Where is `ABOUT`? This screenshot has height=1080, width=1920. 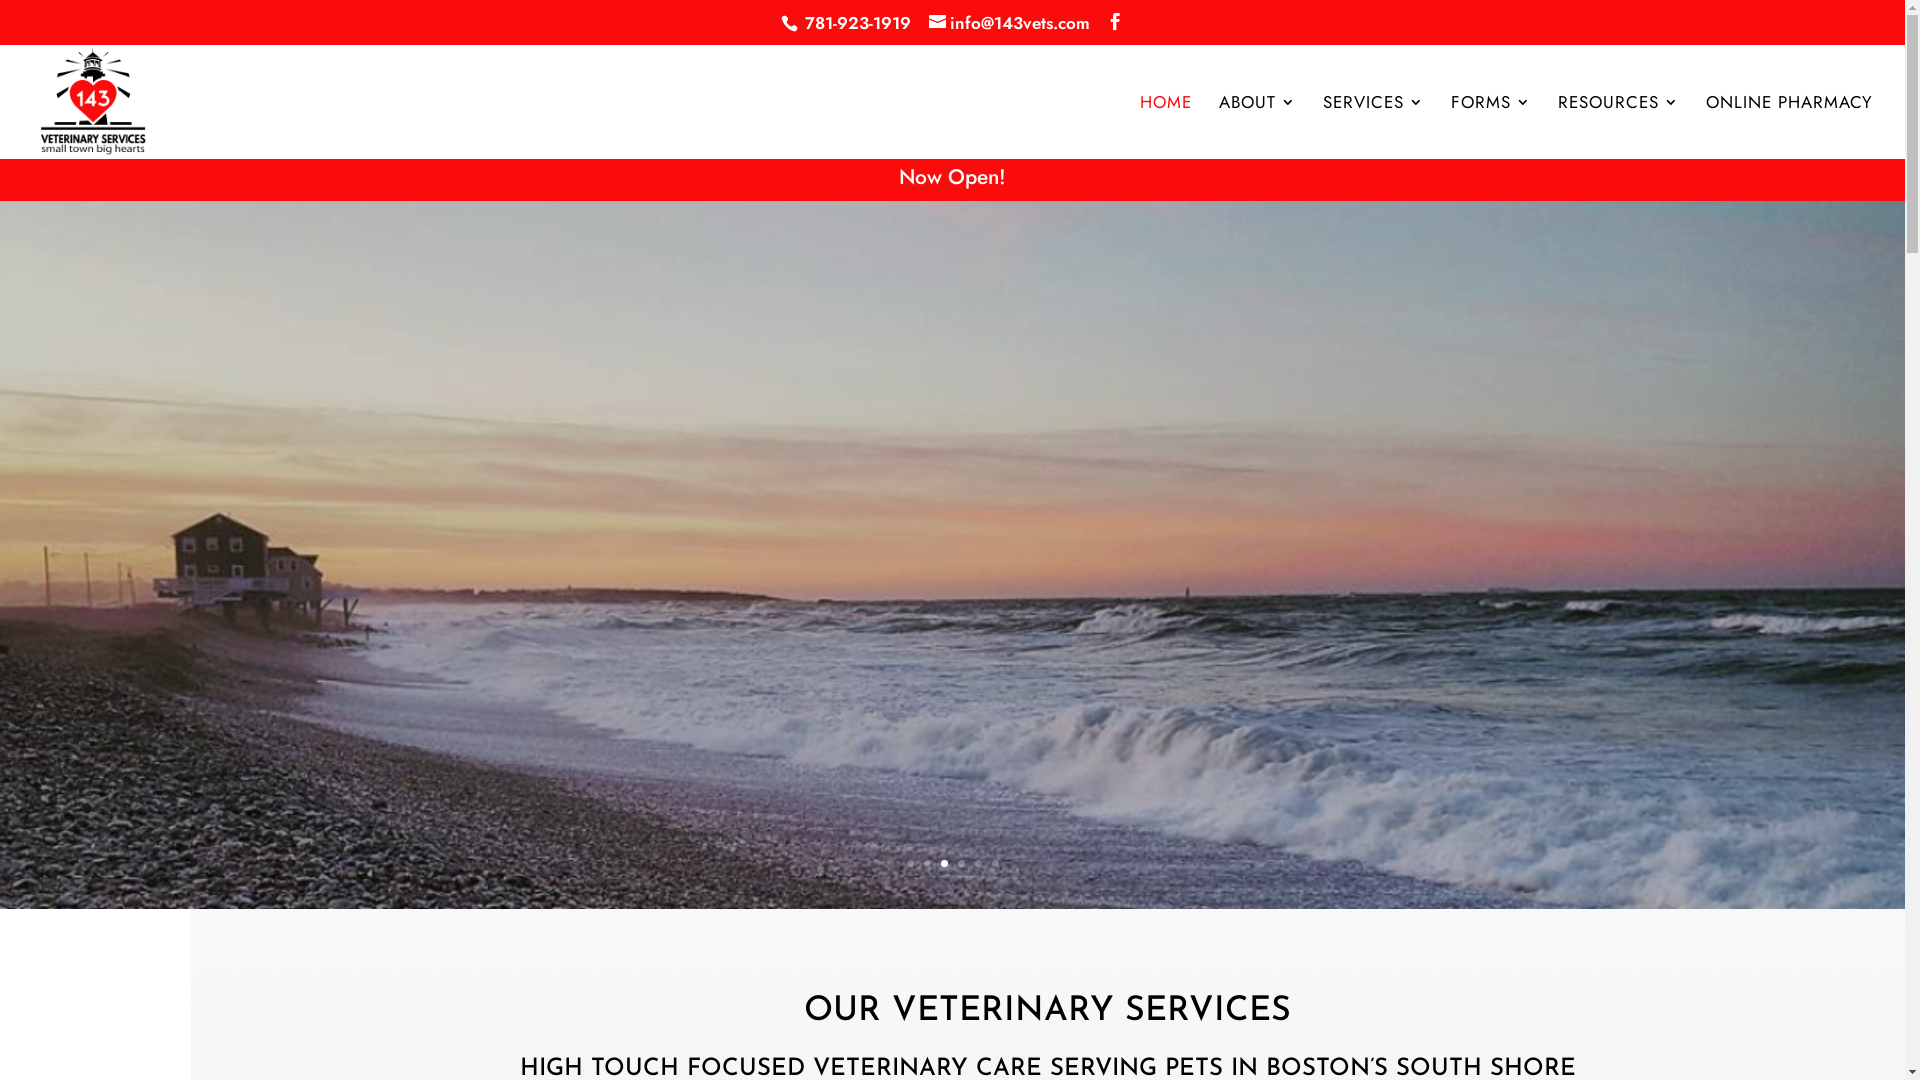 ABOUT is located at coordinates (1258, 126).